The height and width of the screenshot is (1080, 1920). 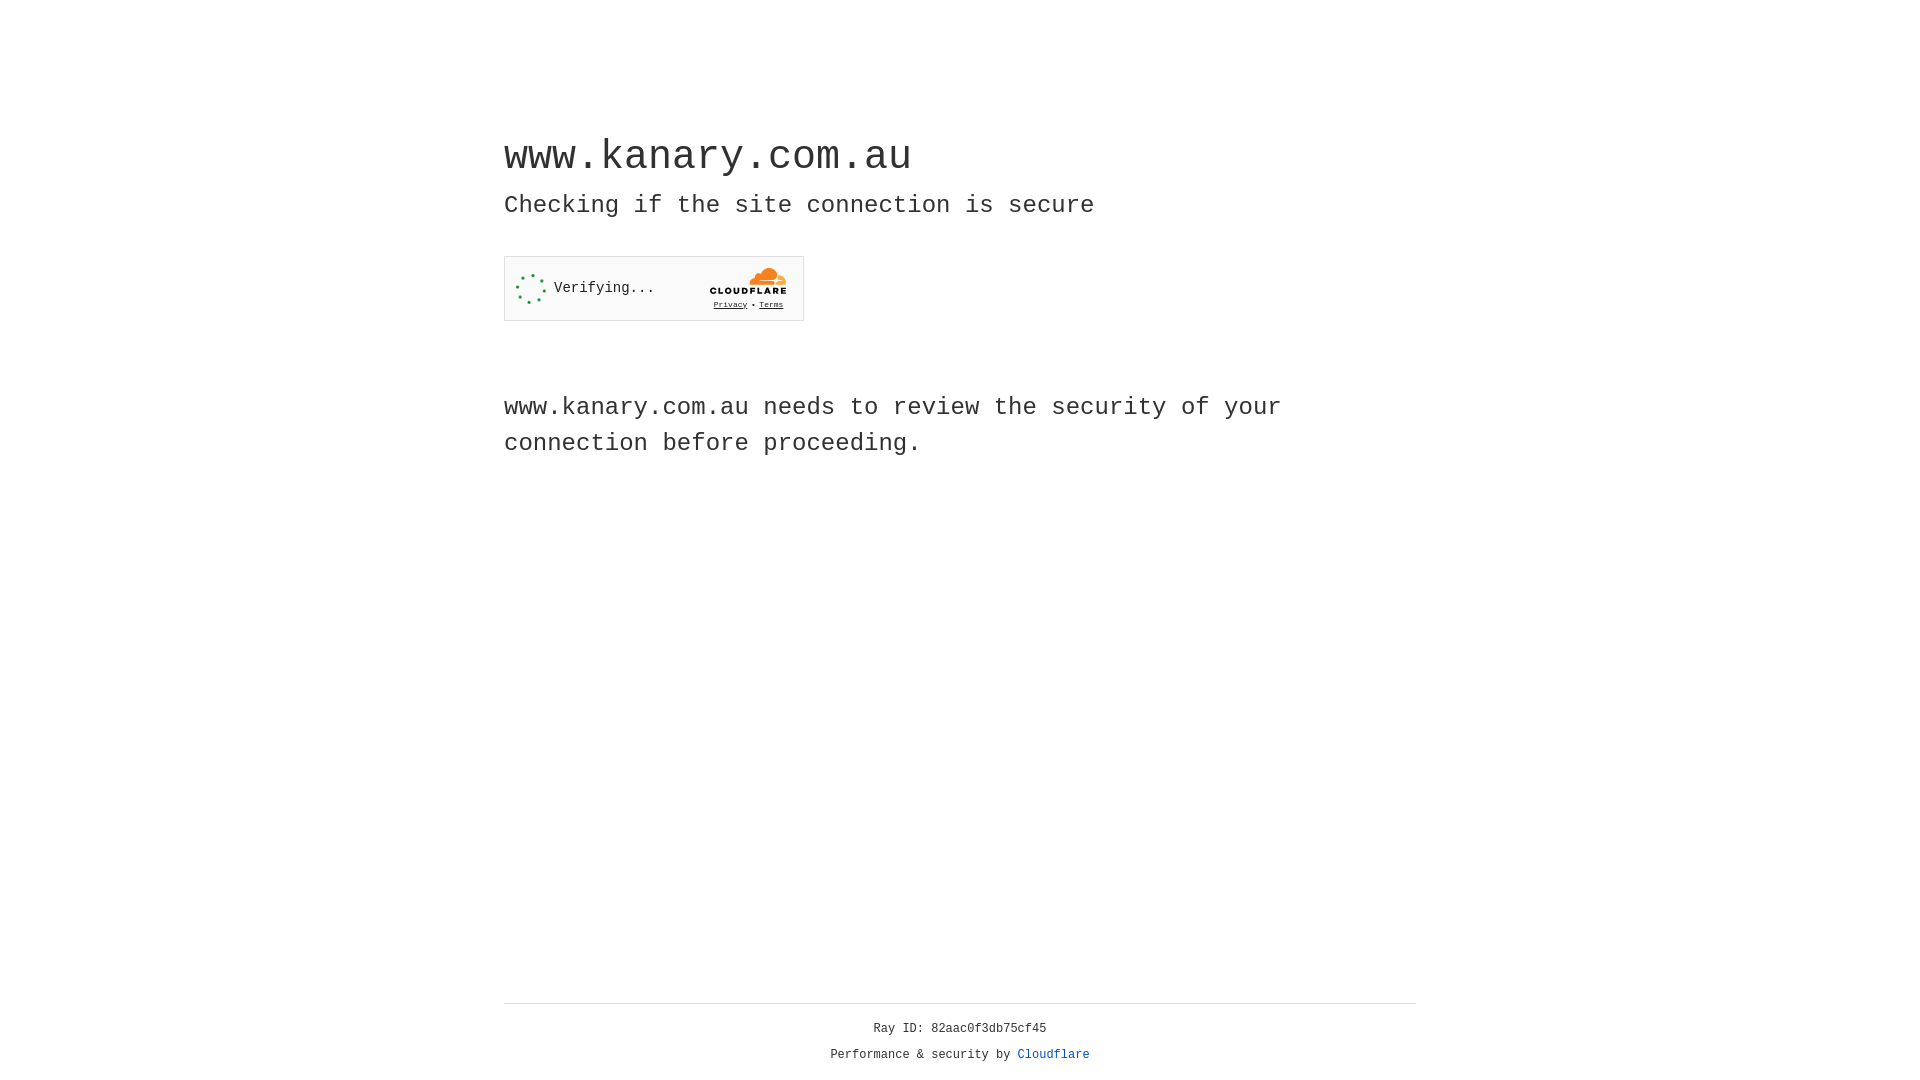 What do you see at coordinates (1054, 1055) in the screenshot?
I see `Cloudflare` at bounding box center [1054, 1055].